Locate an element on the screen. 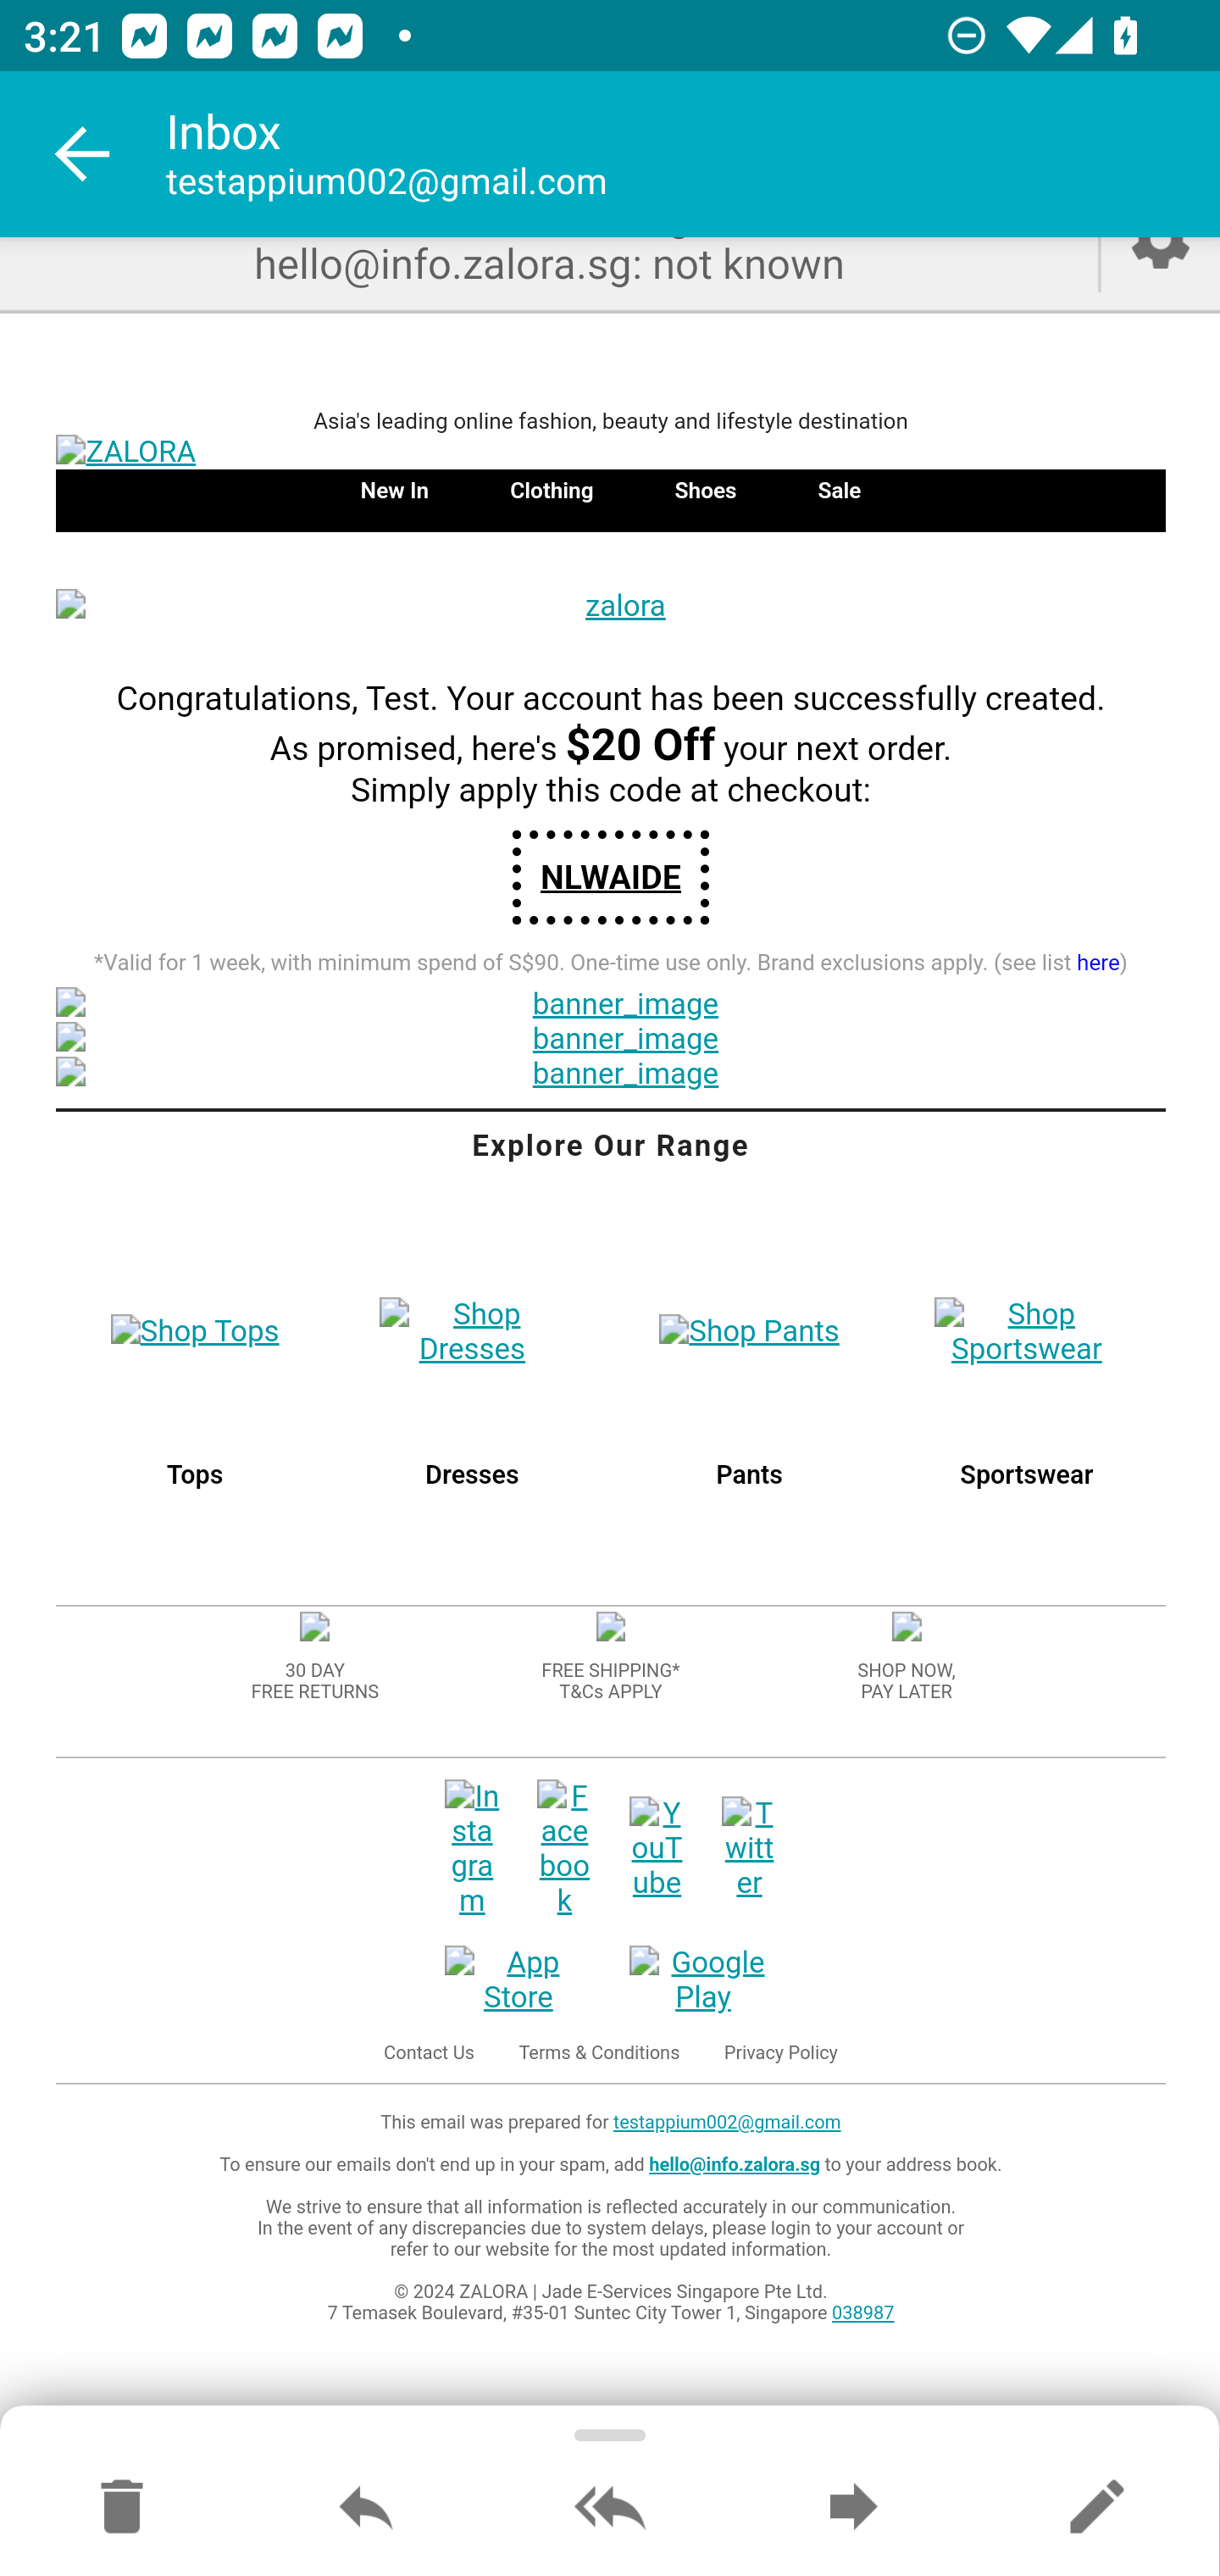 The image size is (1220, 2576). Reply as new is located at coordinates (1096, 2508).